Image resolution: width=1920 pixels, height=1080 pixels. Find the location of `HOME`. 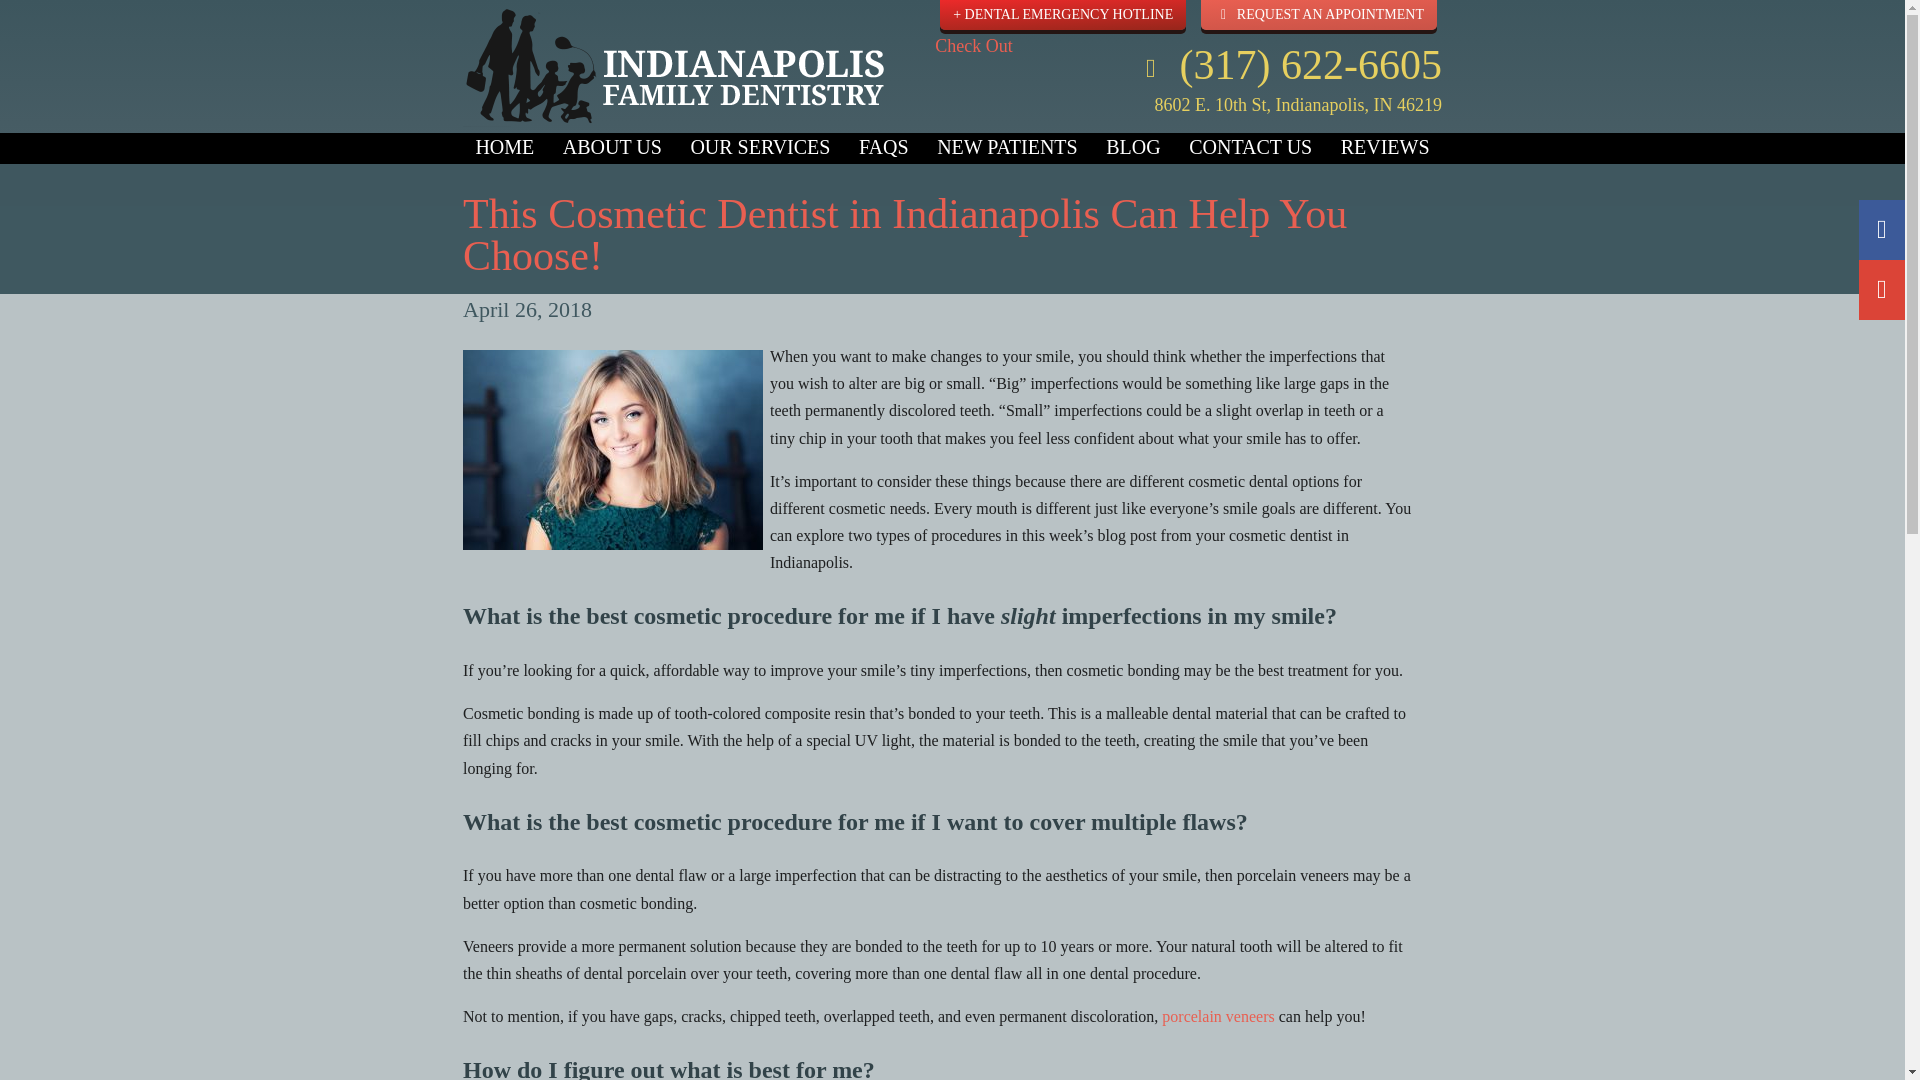

HOME is located at coordinates (504, 146).